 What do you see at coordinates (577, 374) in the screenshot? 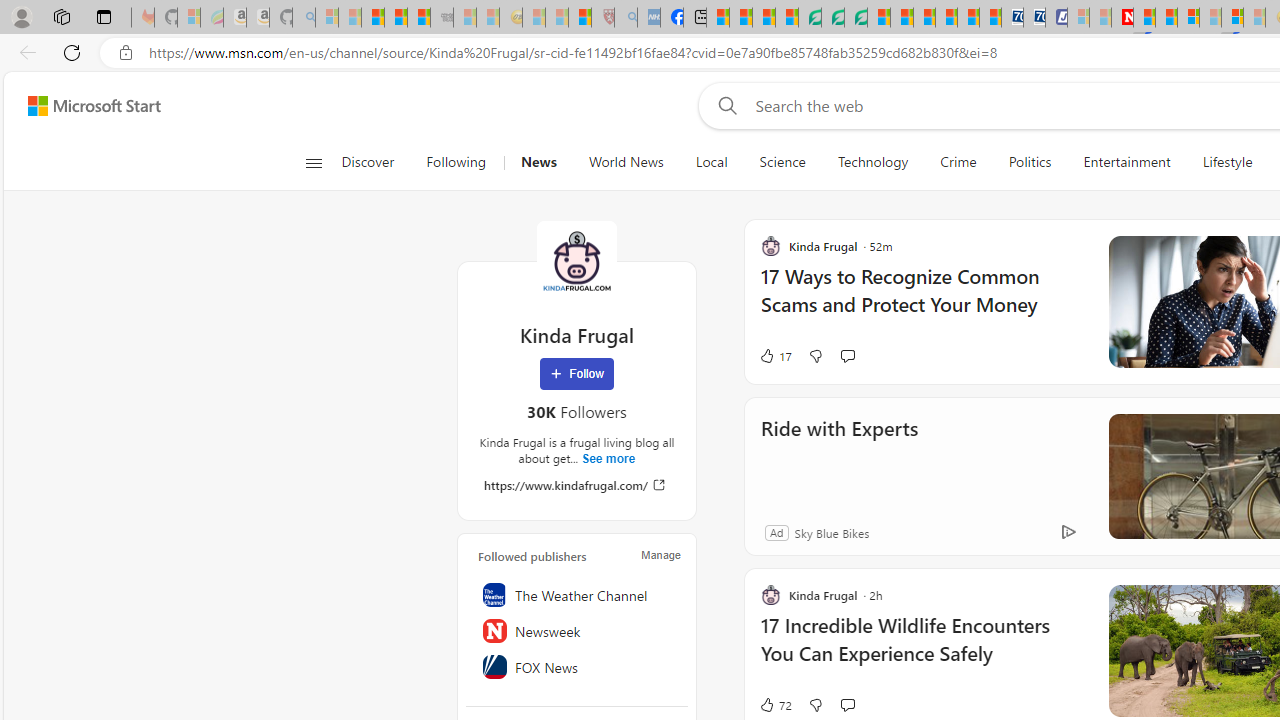
I see `Follow` at bounding box center [577, 374].